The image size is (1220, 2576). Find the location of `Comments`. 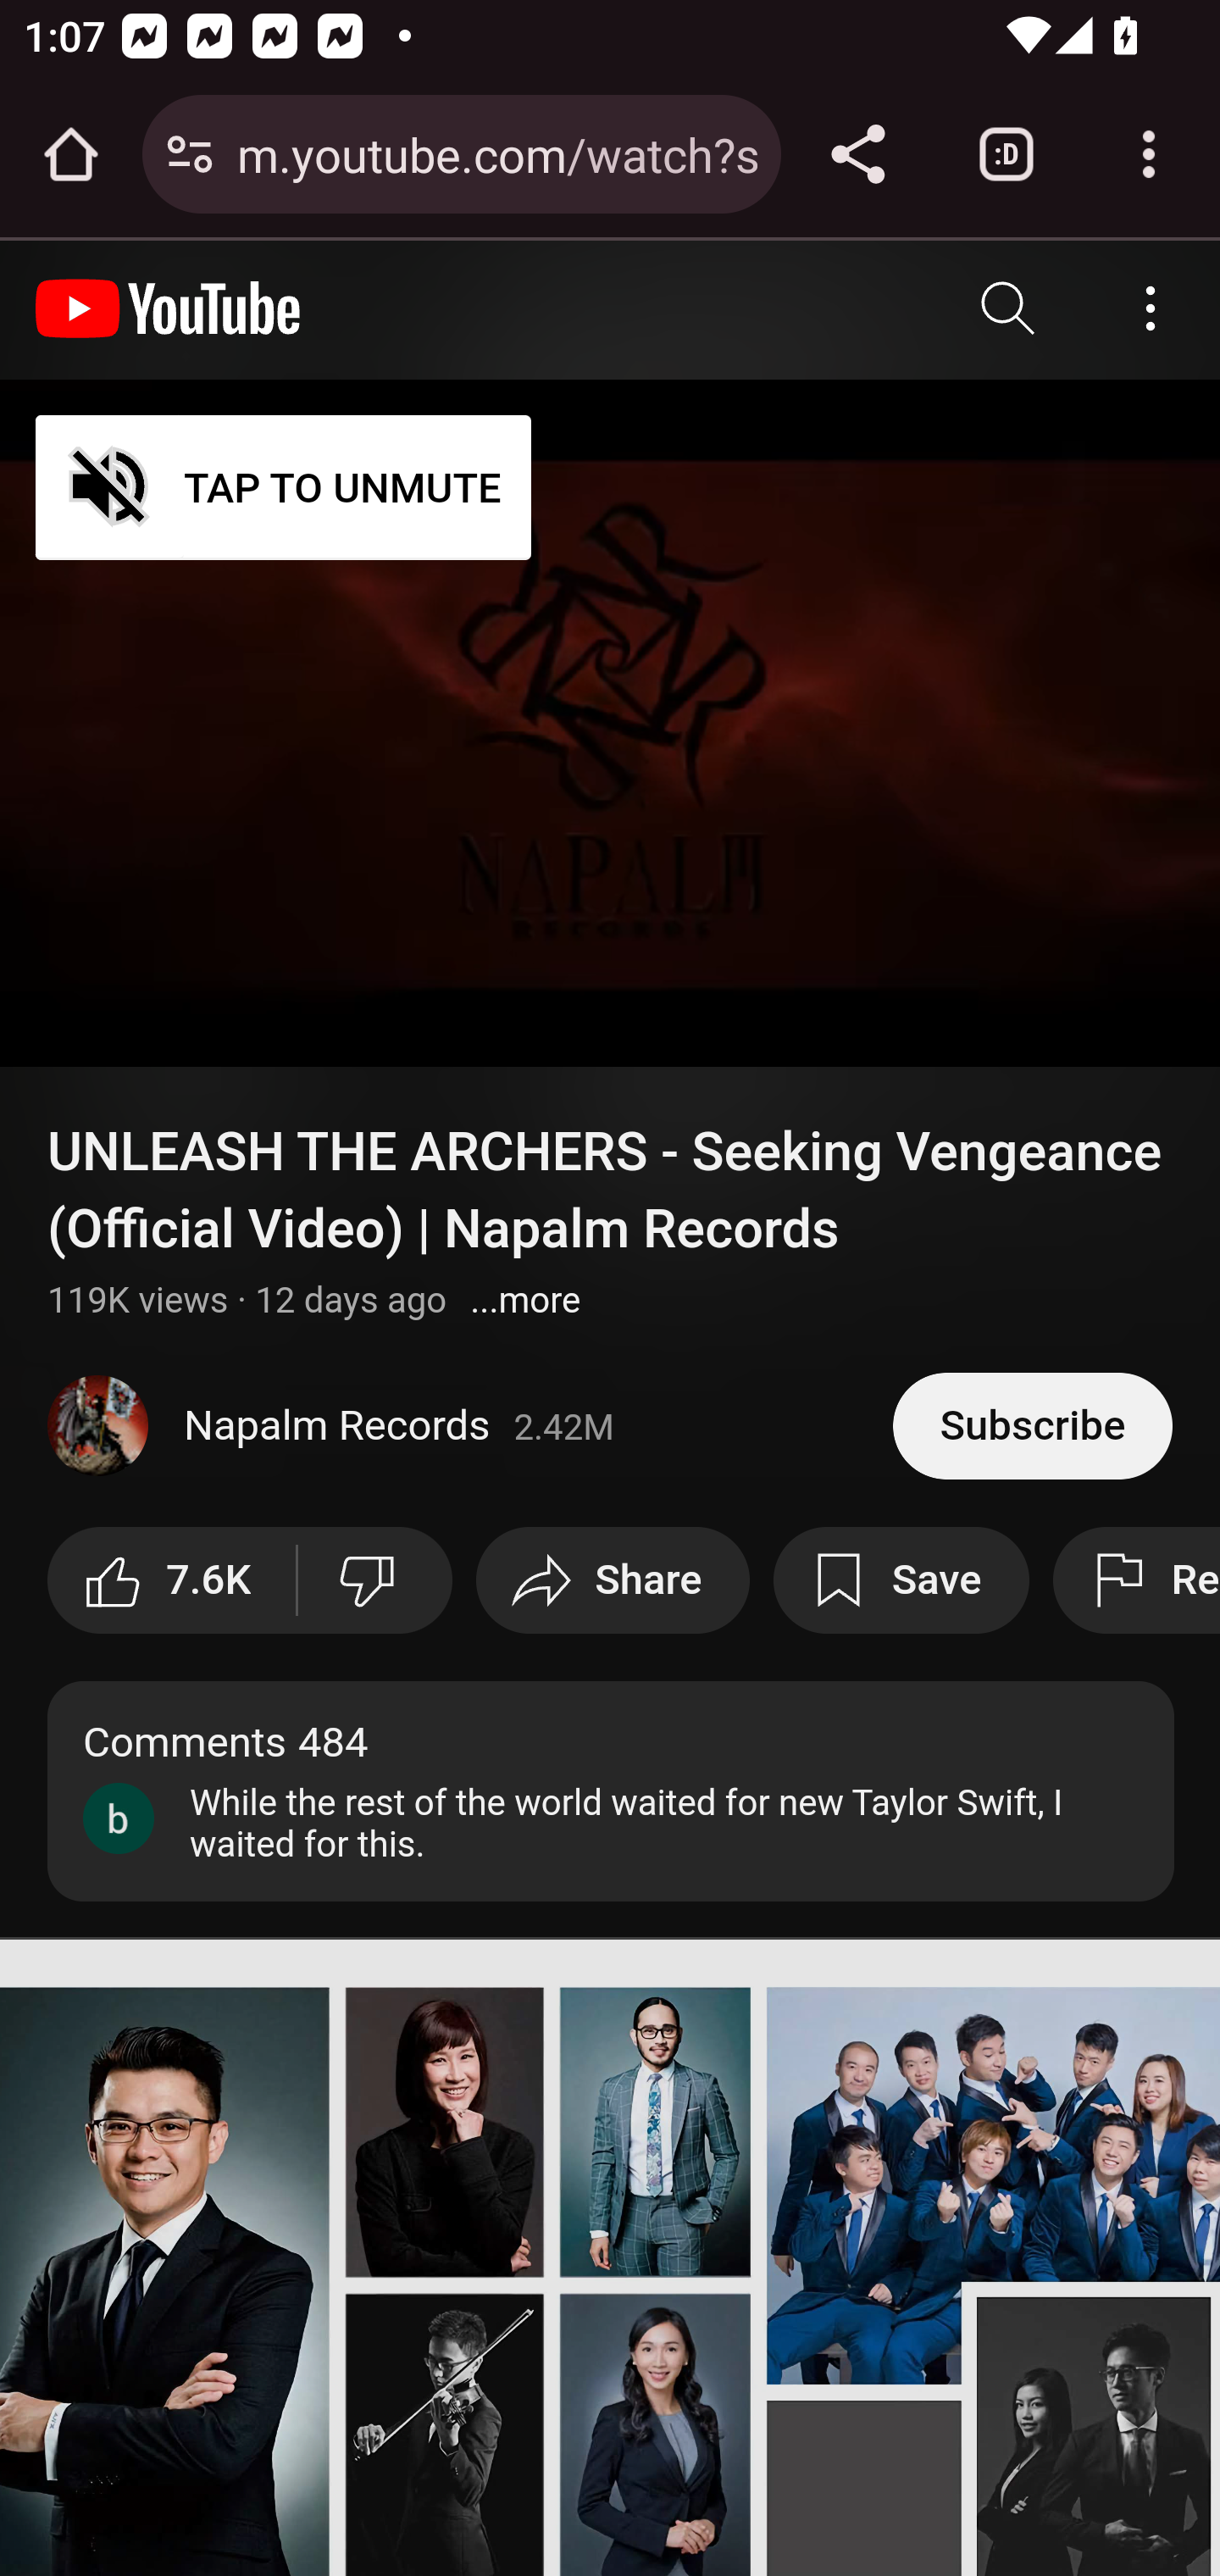

Comments is located at coordinates (612, 1790).